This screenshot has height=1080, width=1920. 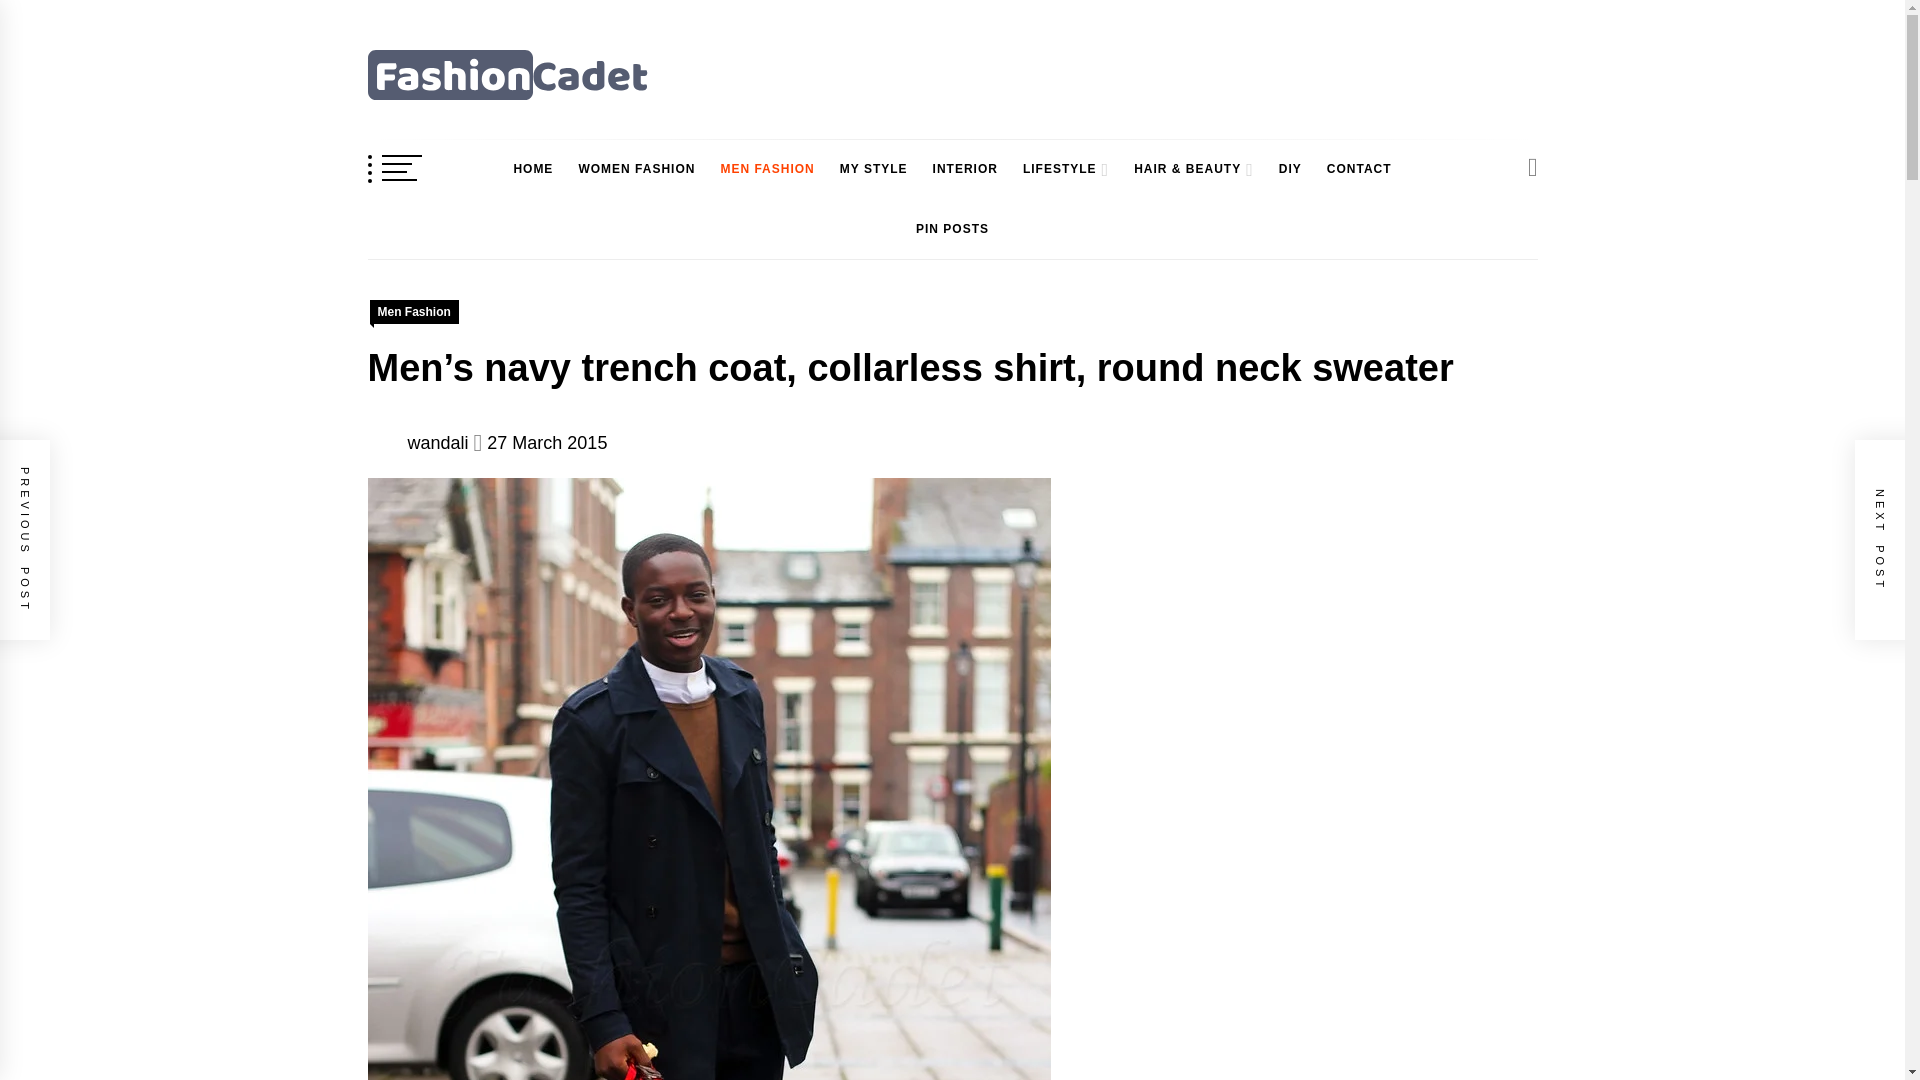 What do you see at coordinates (546, 442) in the screenshot?
I see `27 March 2015` at bounding box center [546, 442].